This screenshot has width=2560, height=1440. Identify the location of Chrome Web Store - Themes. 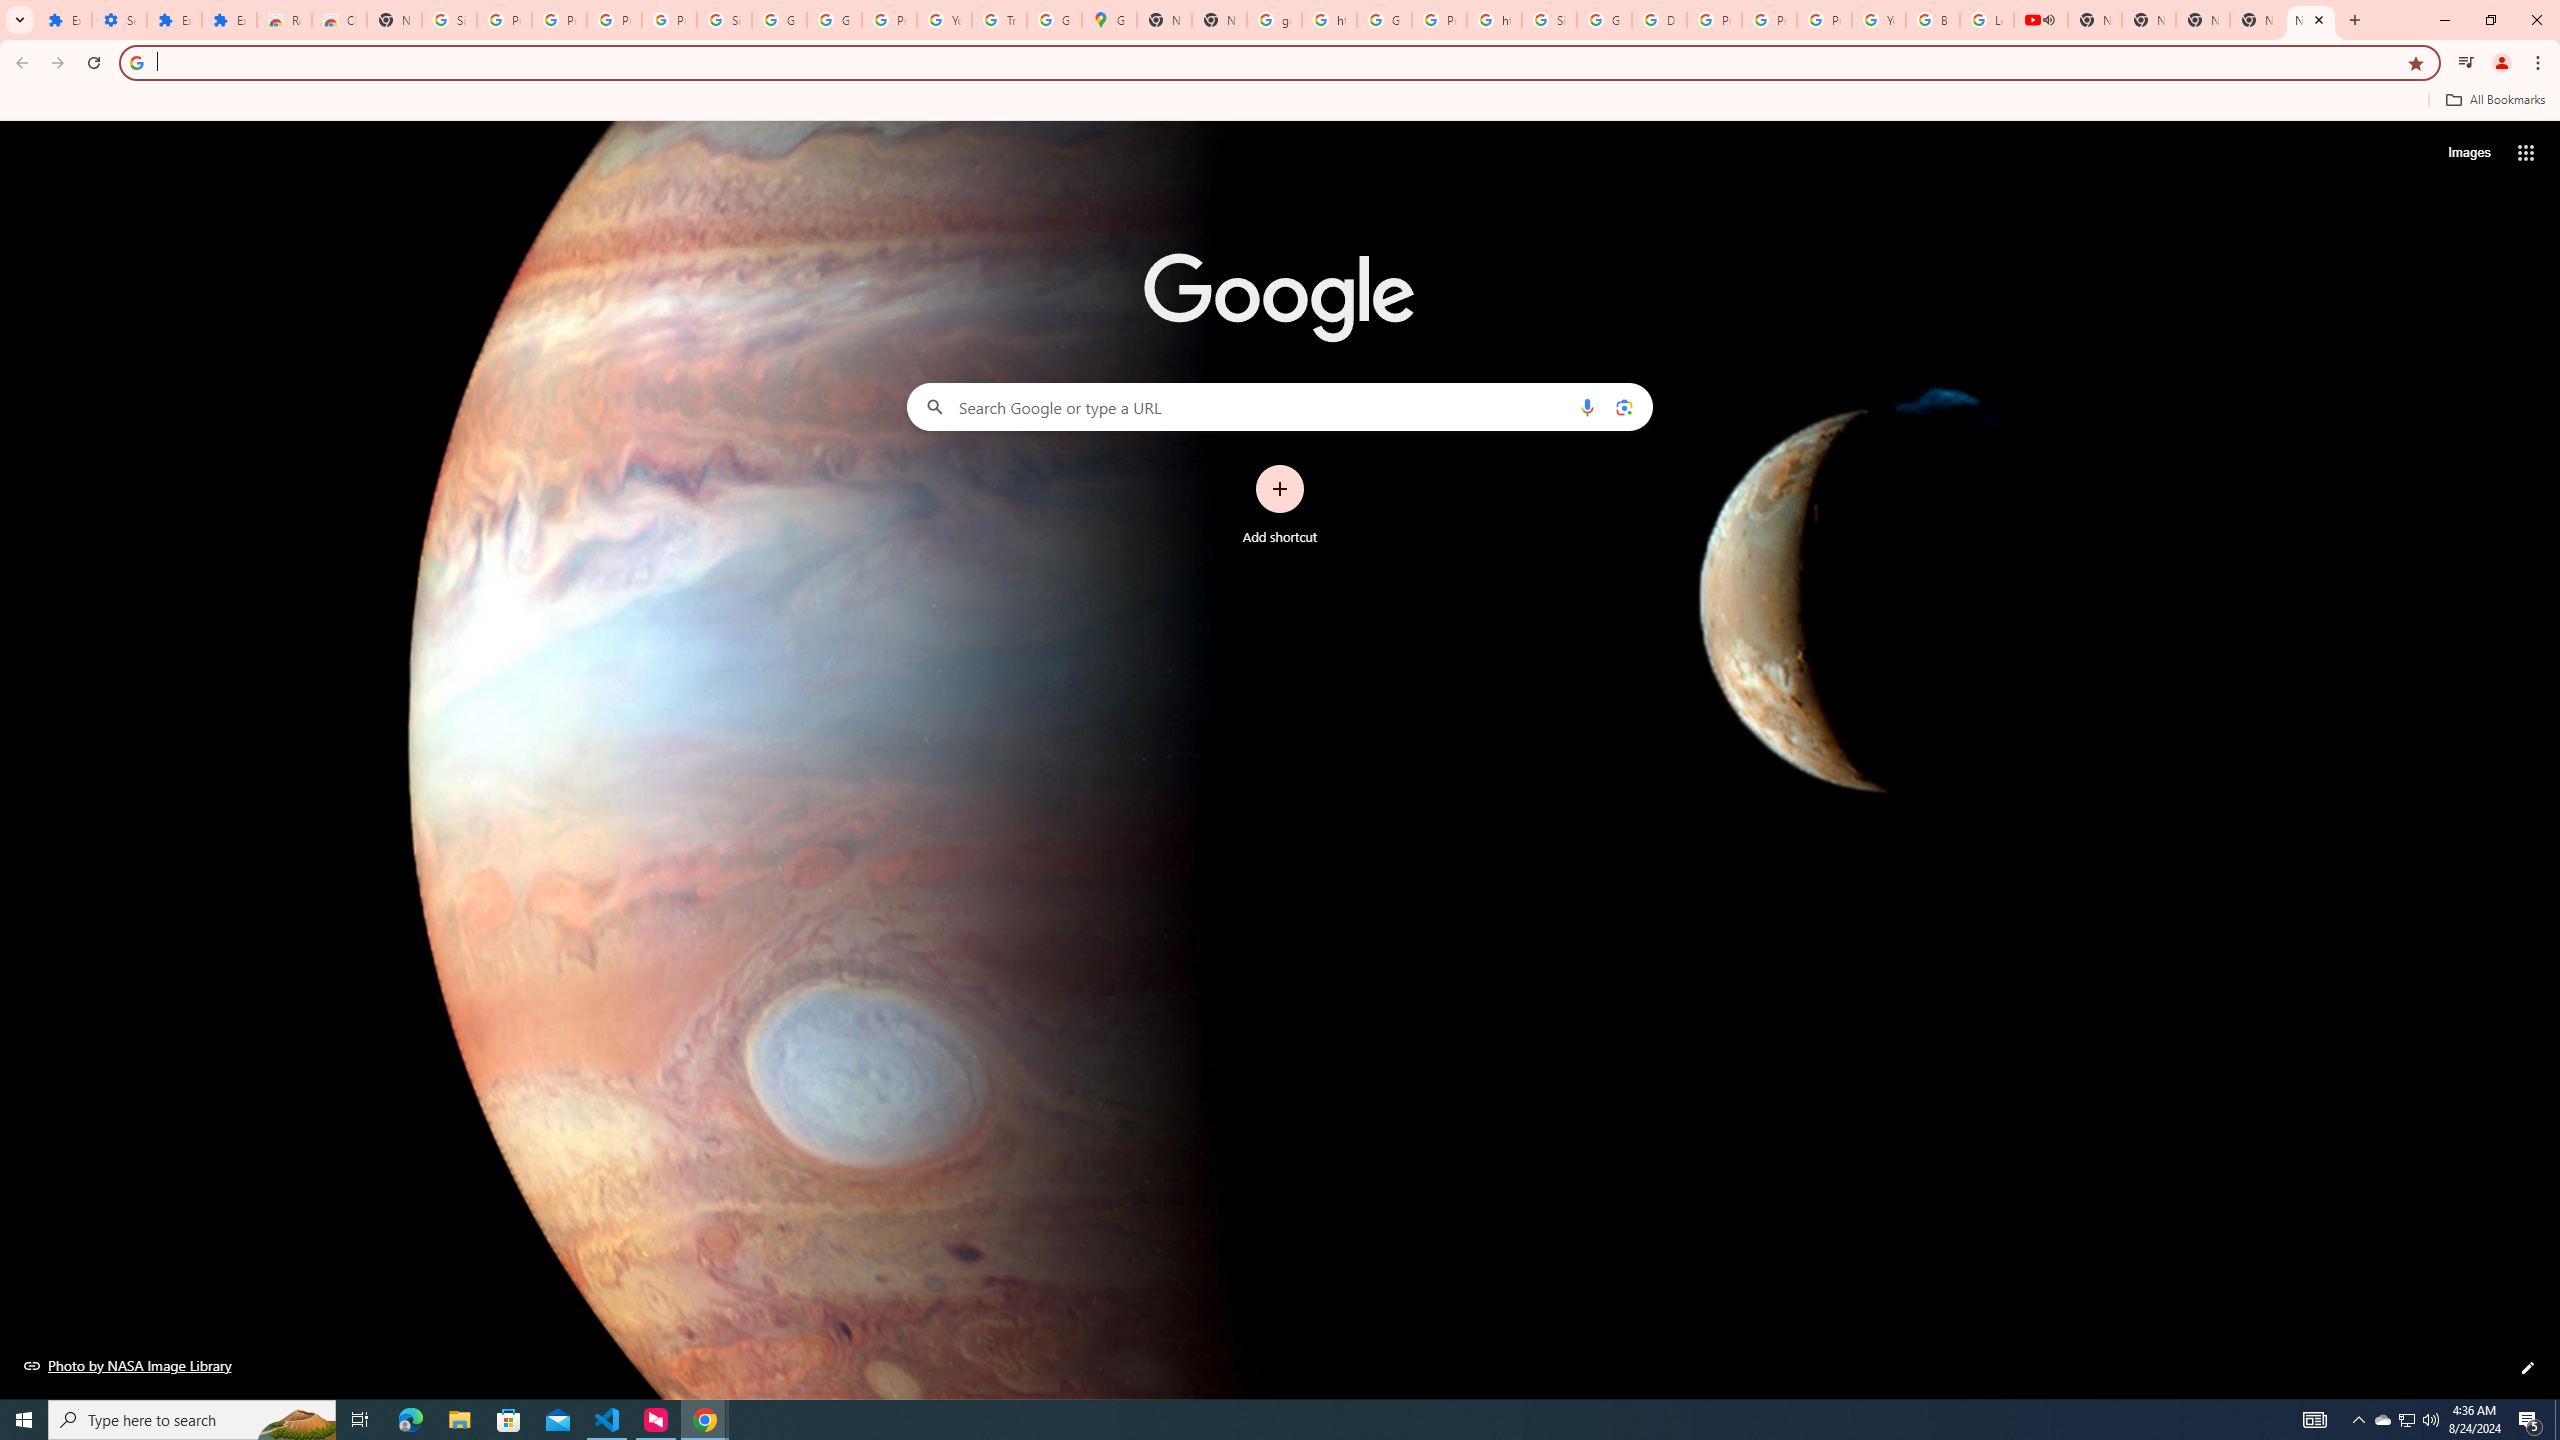
(339, 20).